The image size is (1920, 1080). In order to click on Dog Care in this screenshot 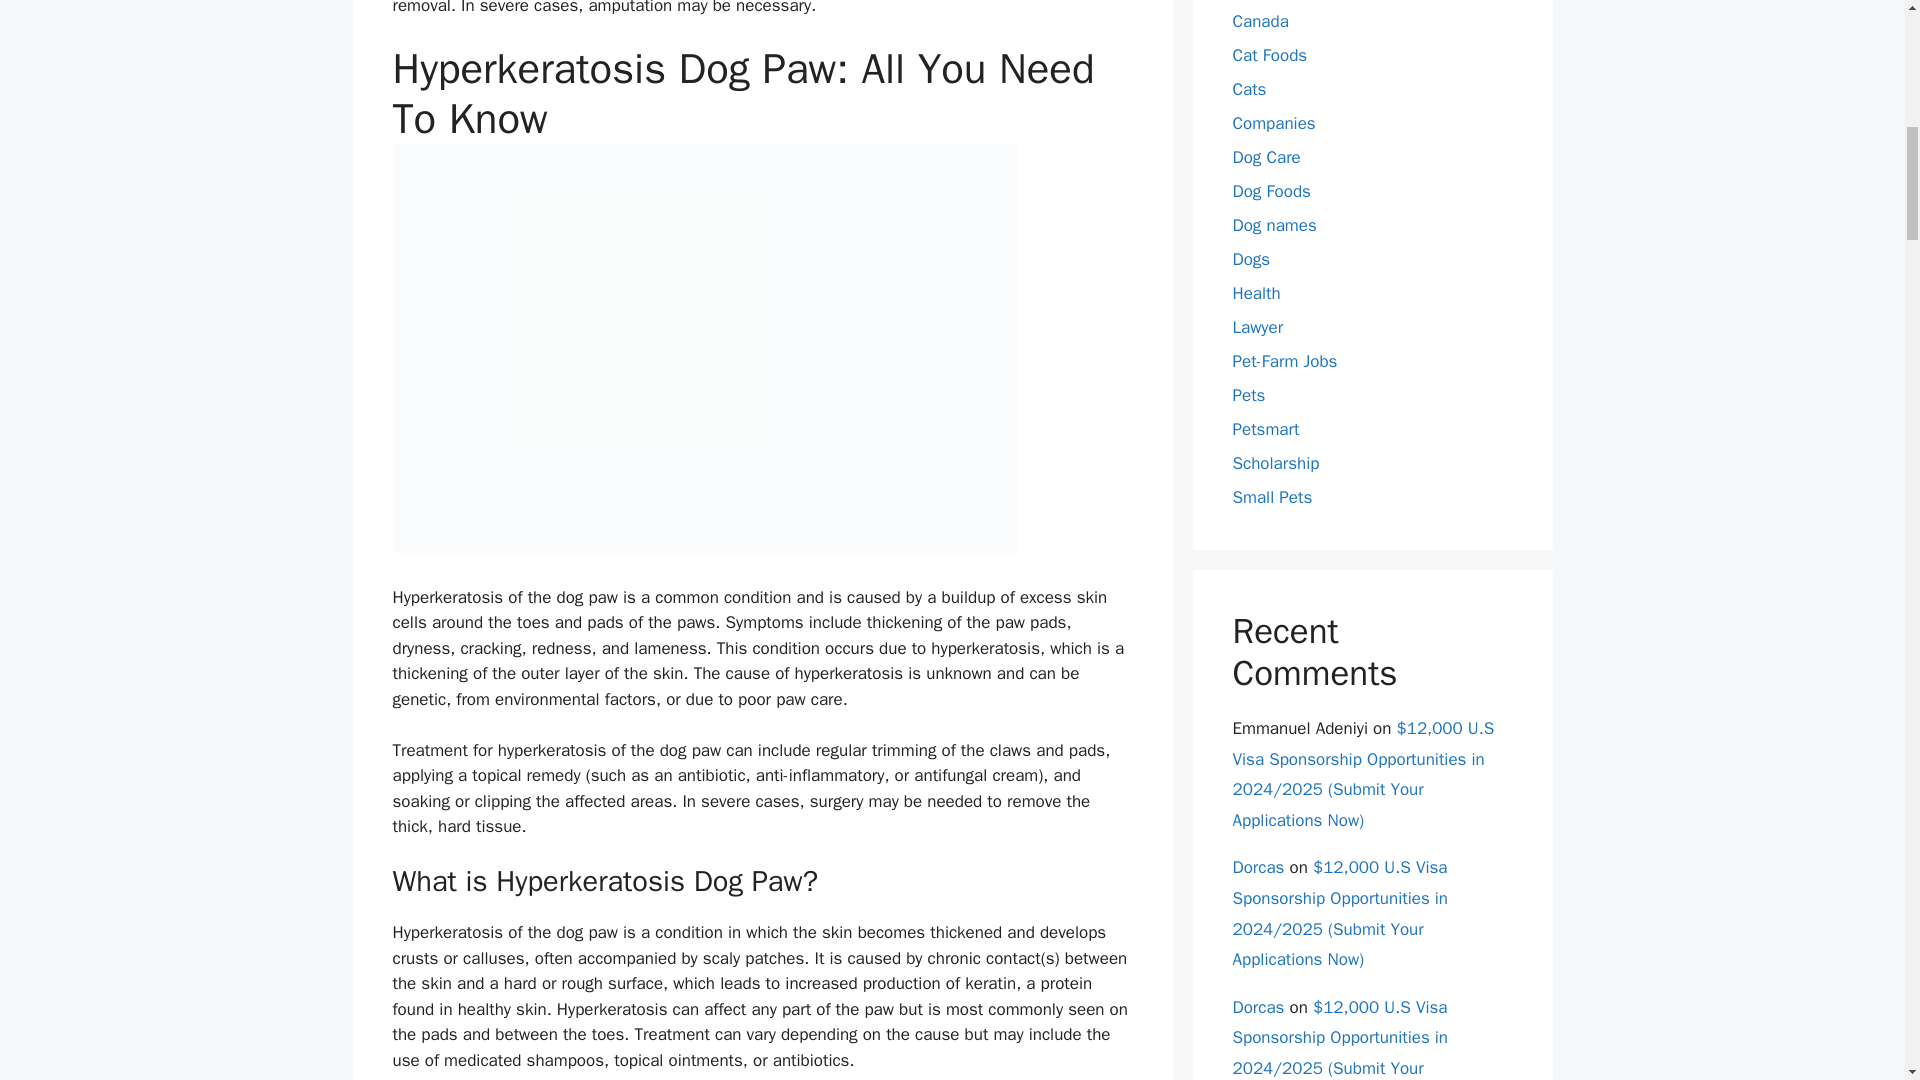, I will do `click(1266, 156)`.